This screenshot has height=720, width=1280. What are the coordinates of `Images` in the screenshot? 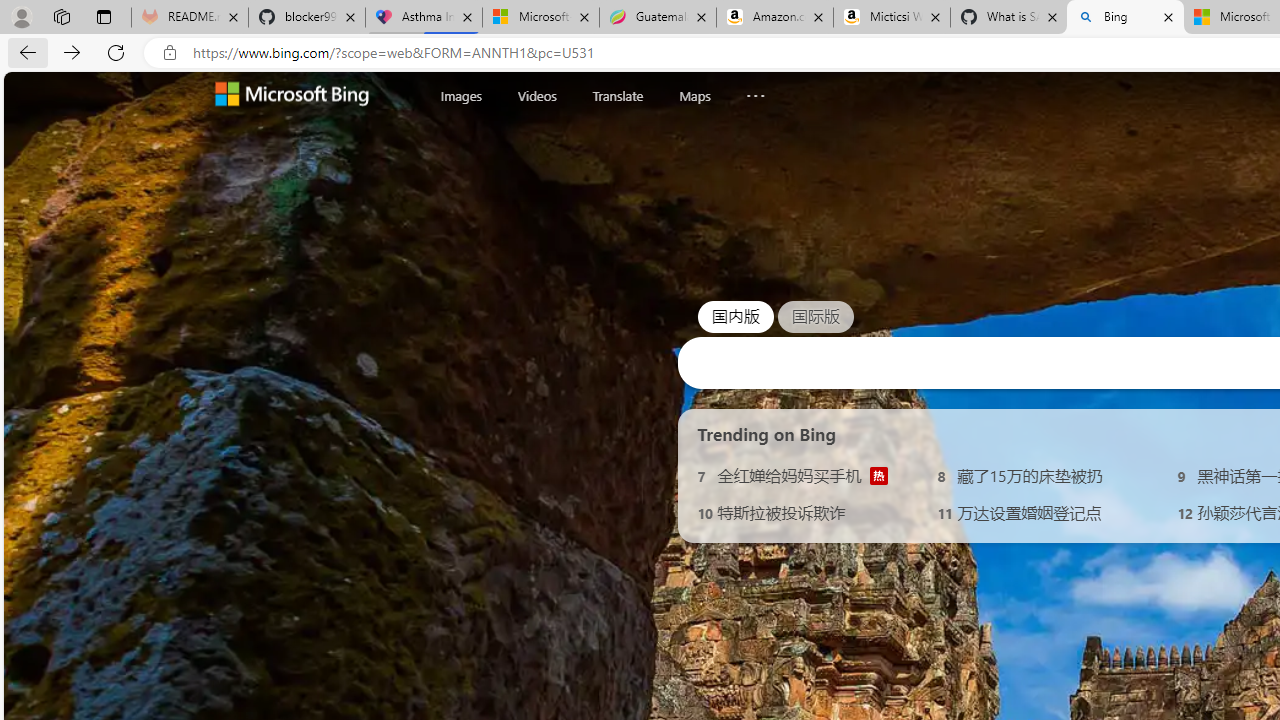 It's located at (461, 95).